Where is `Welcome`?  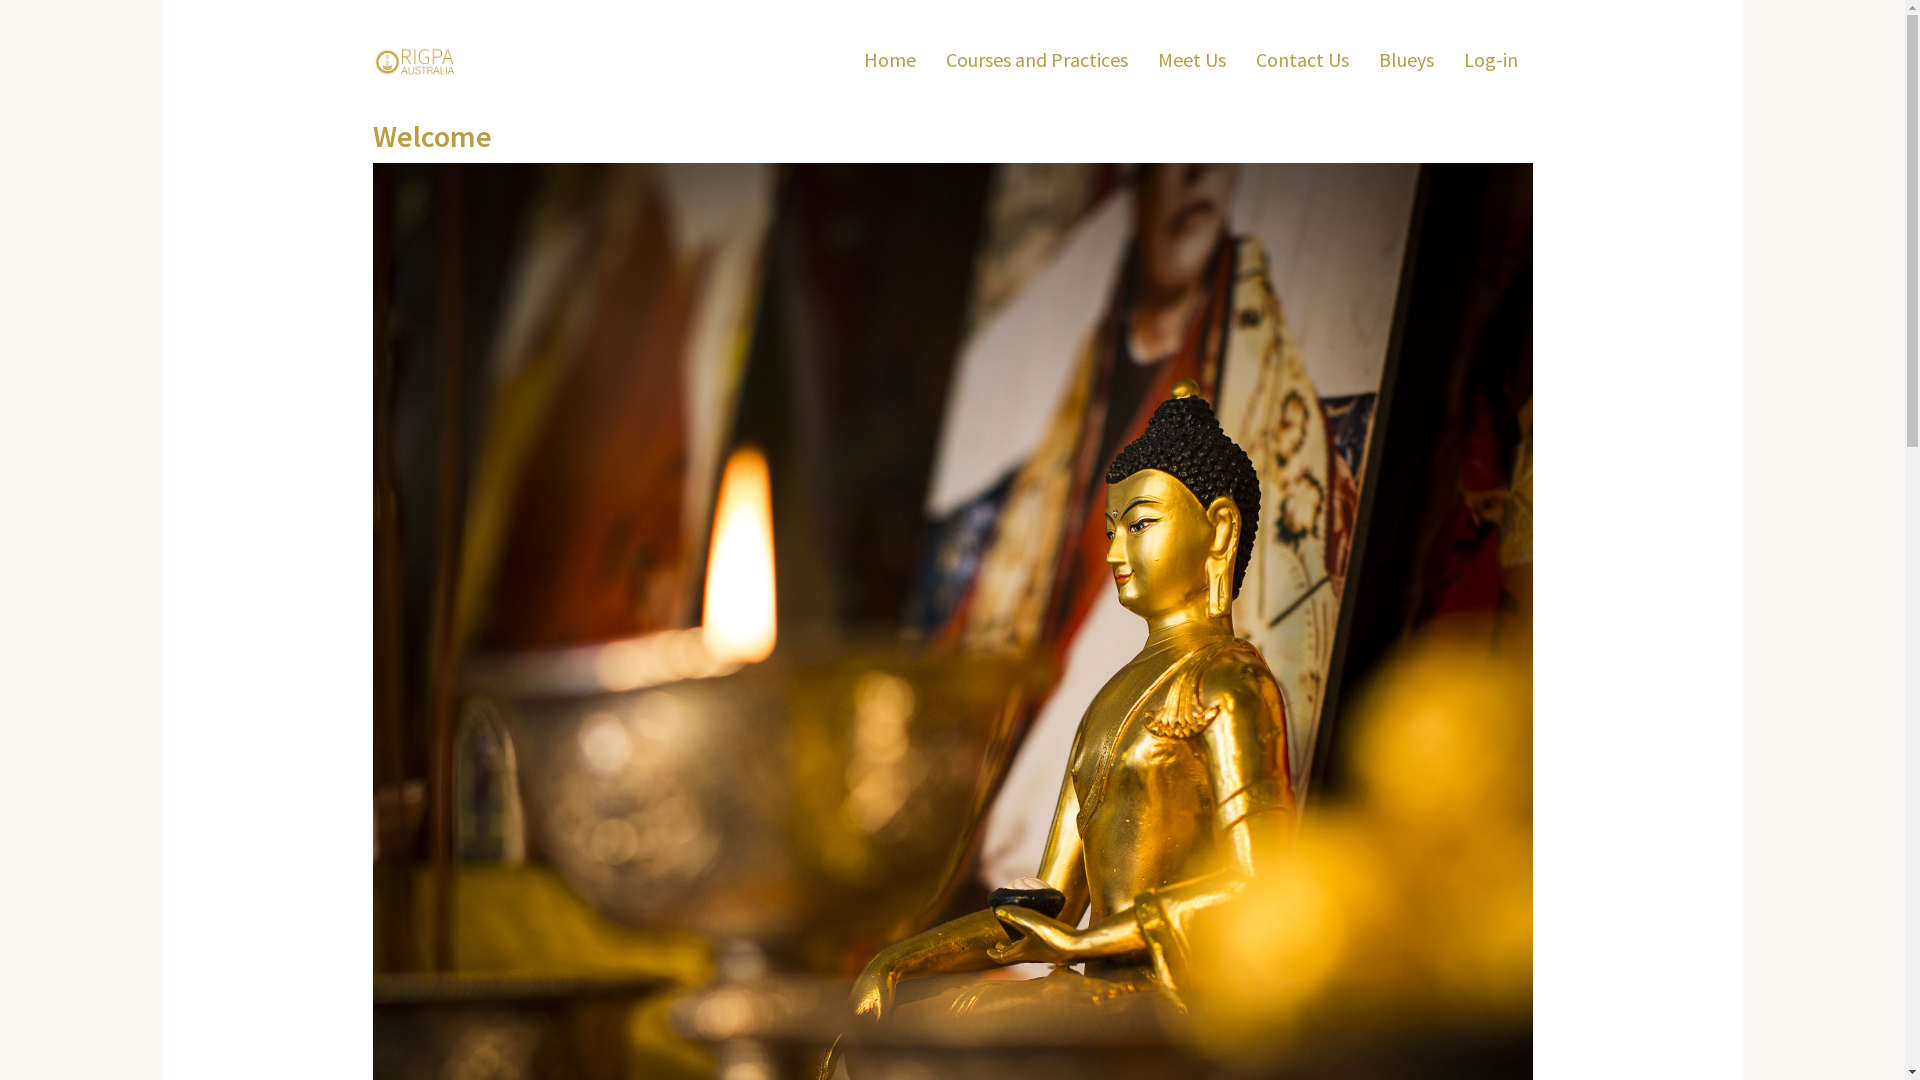 Welcome is located at coordinates (432, 136).